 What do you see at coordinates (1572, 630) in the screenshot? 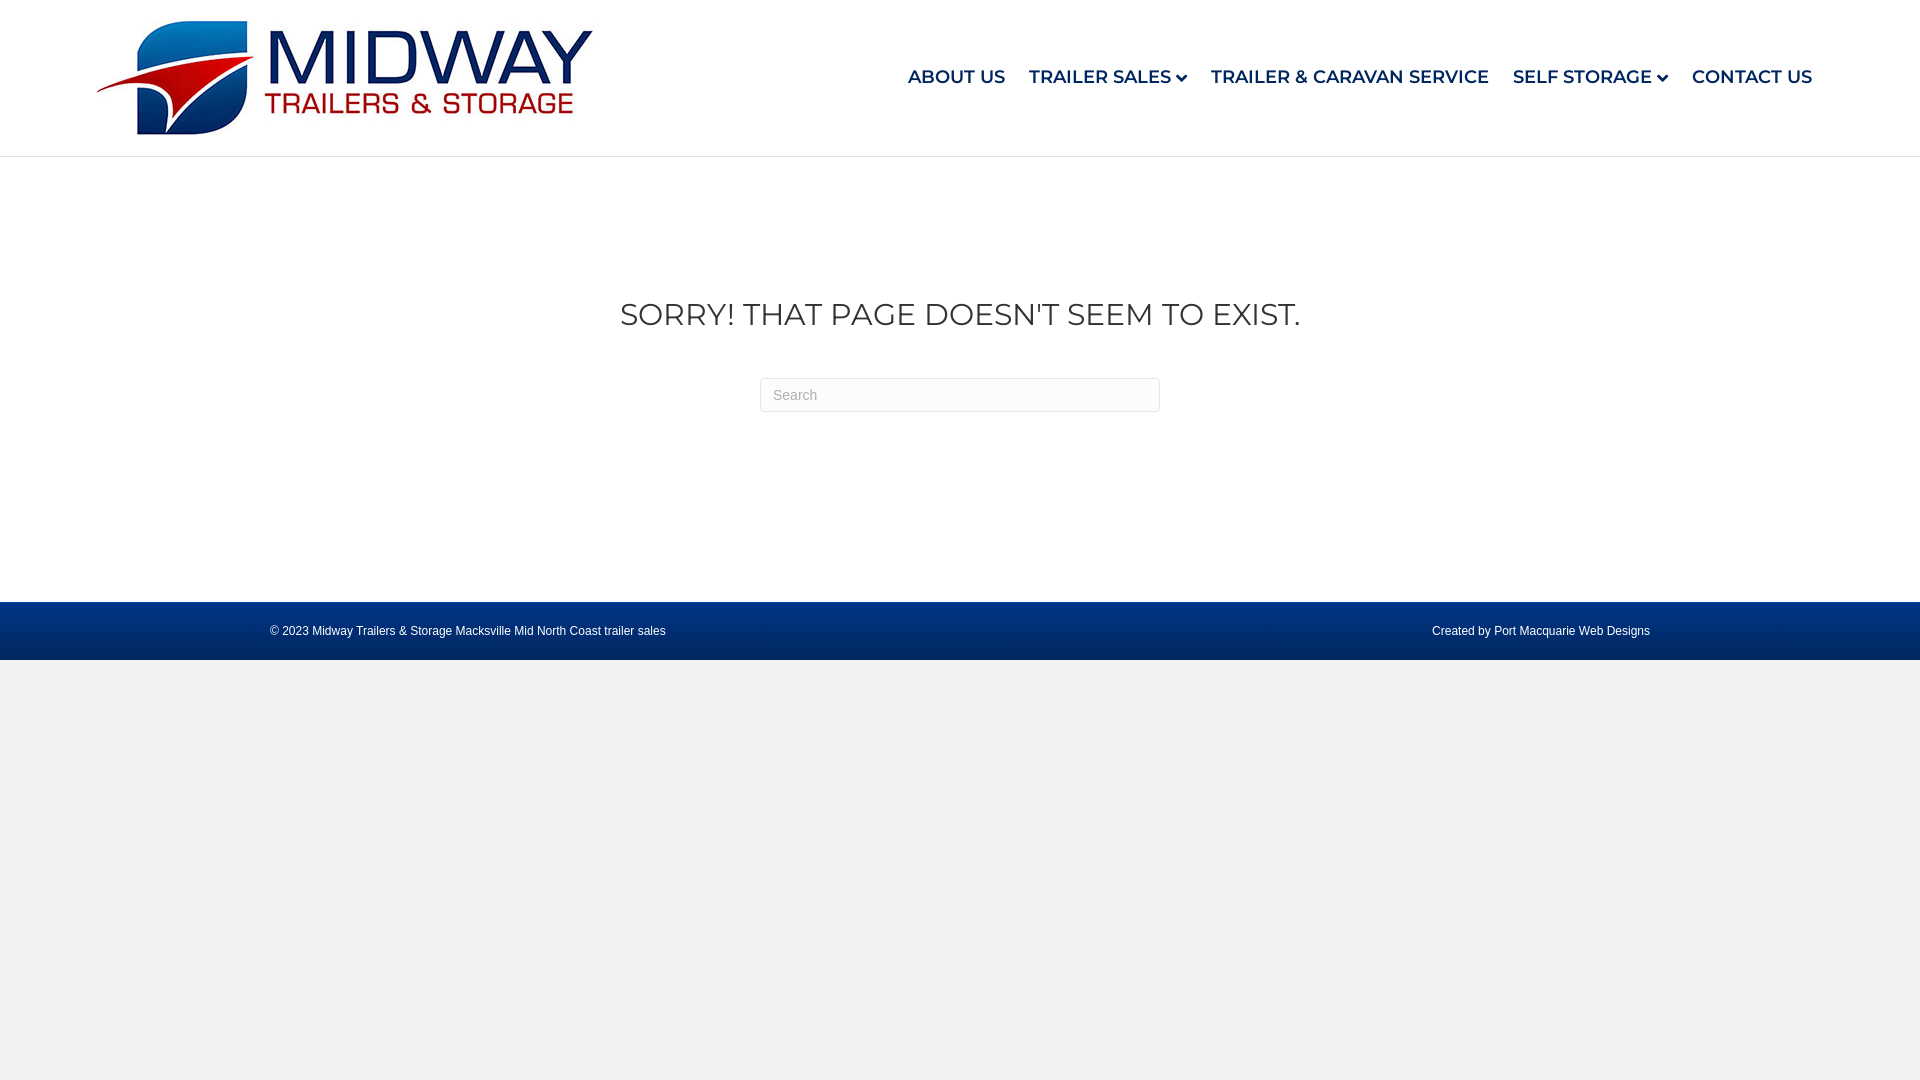
I see `Port Macquarie Web Designs` at bounding box center [1572, 630].